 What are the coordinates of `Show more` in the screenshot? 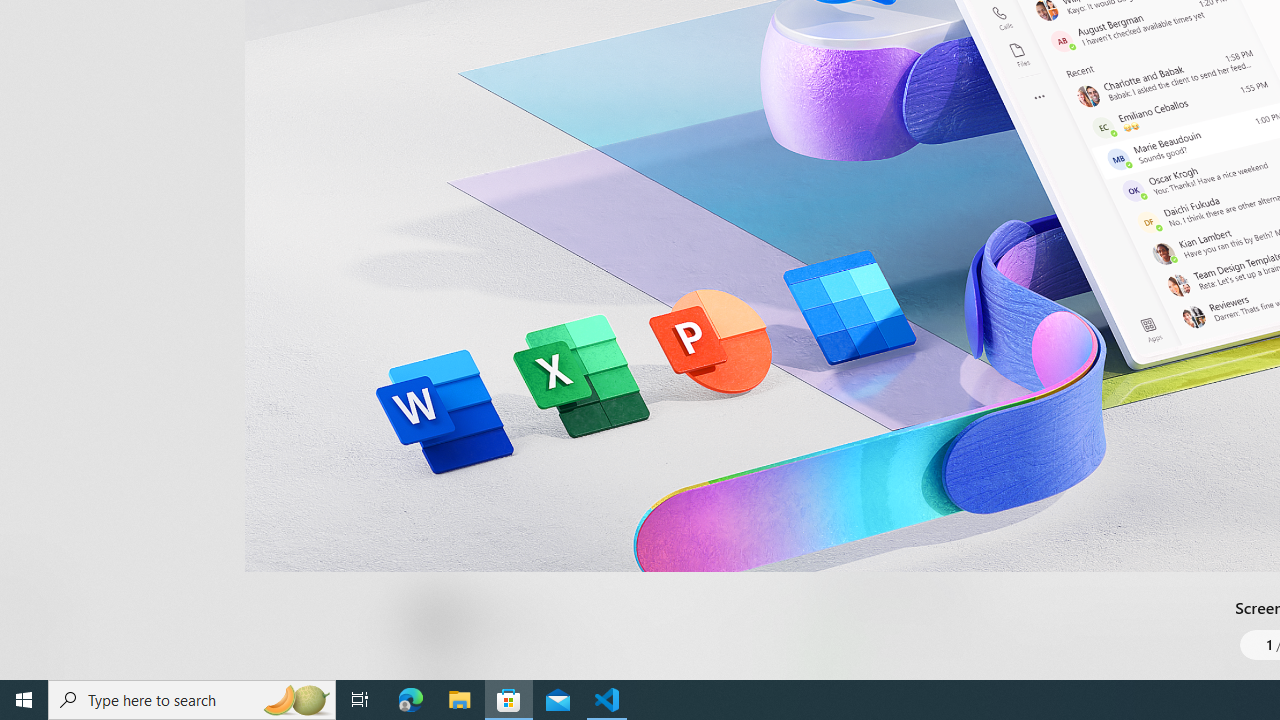 It's located at (854, 674).